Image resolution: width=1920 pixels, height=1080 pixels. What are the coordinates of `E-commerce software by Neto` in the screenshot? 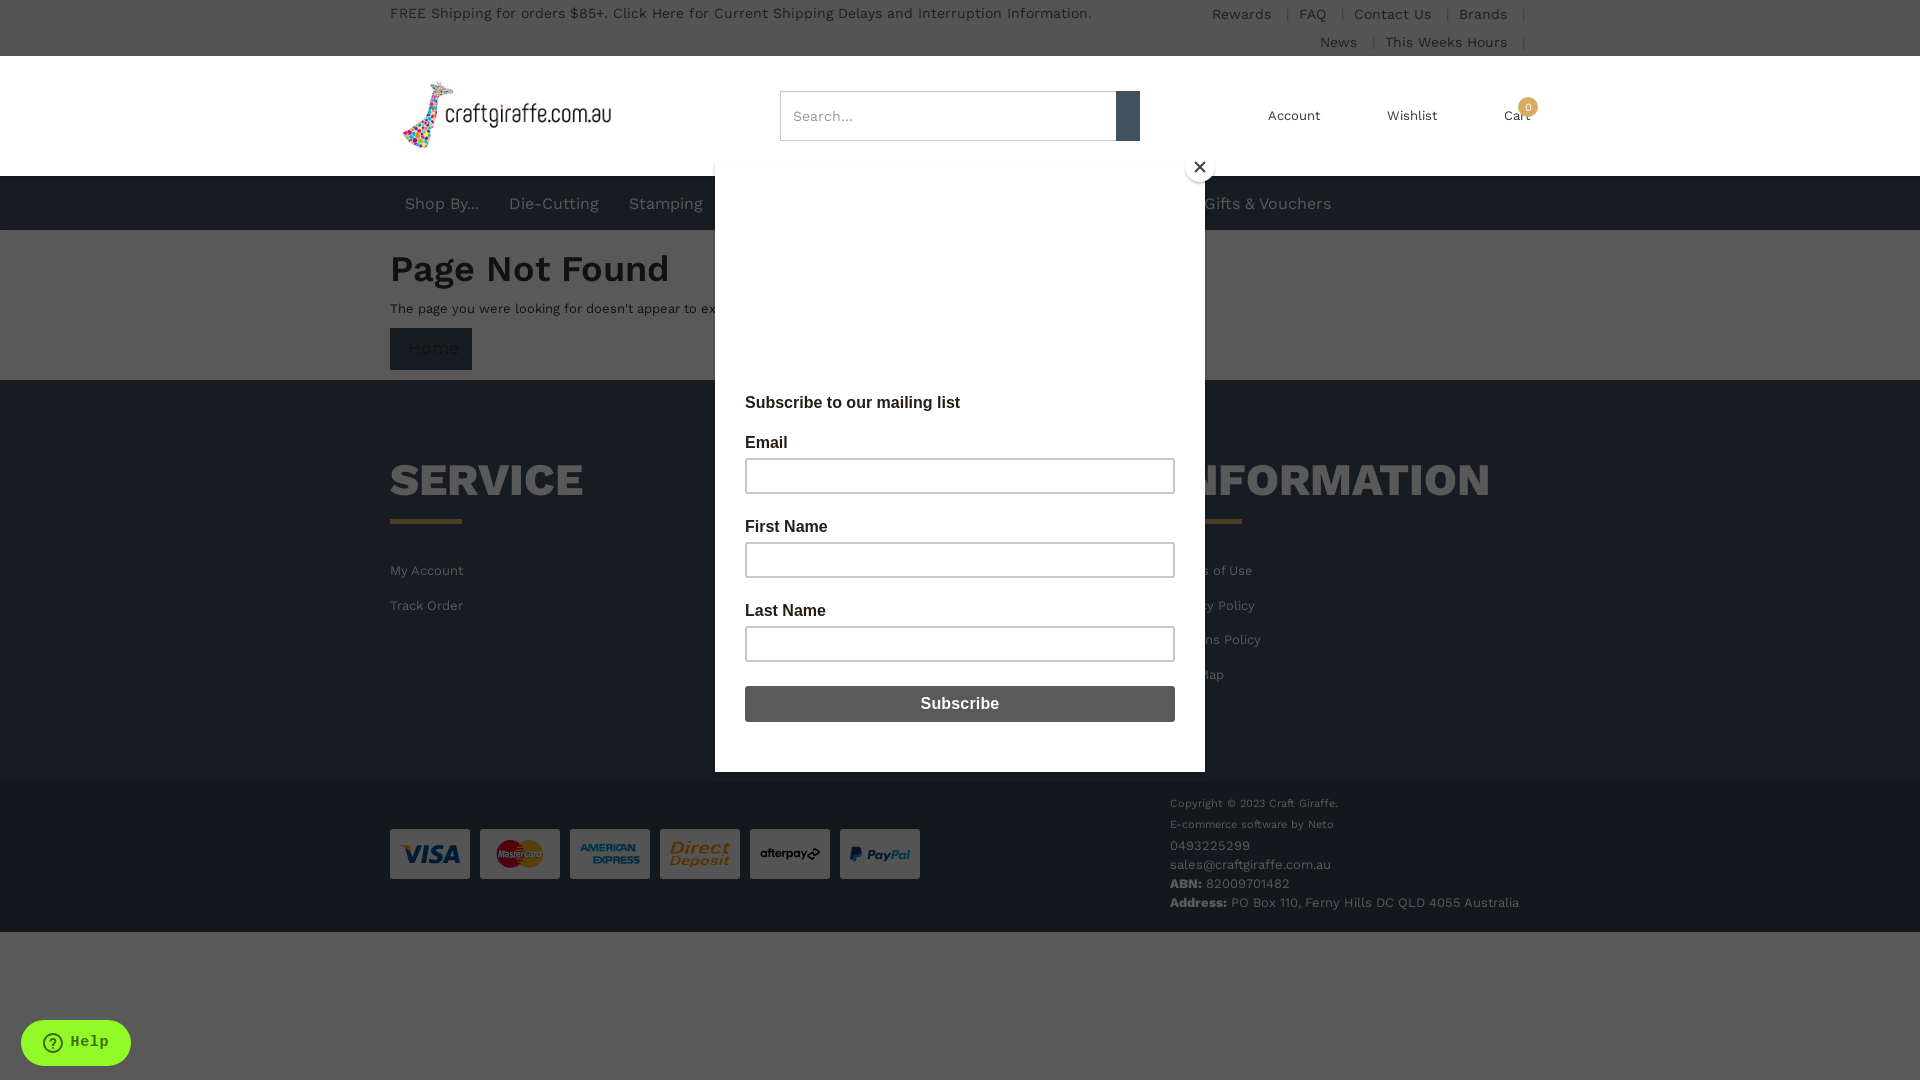 It's located at (1252, 824).